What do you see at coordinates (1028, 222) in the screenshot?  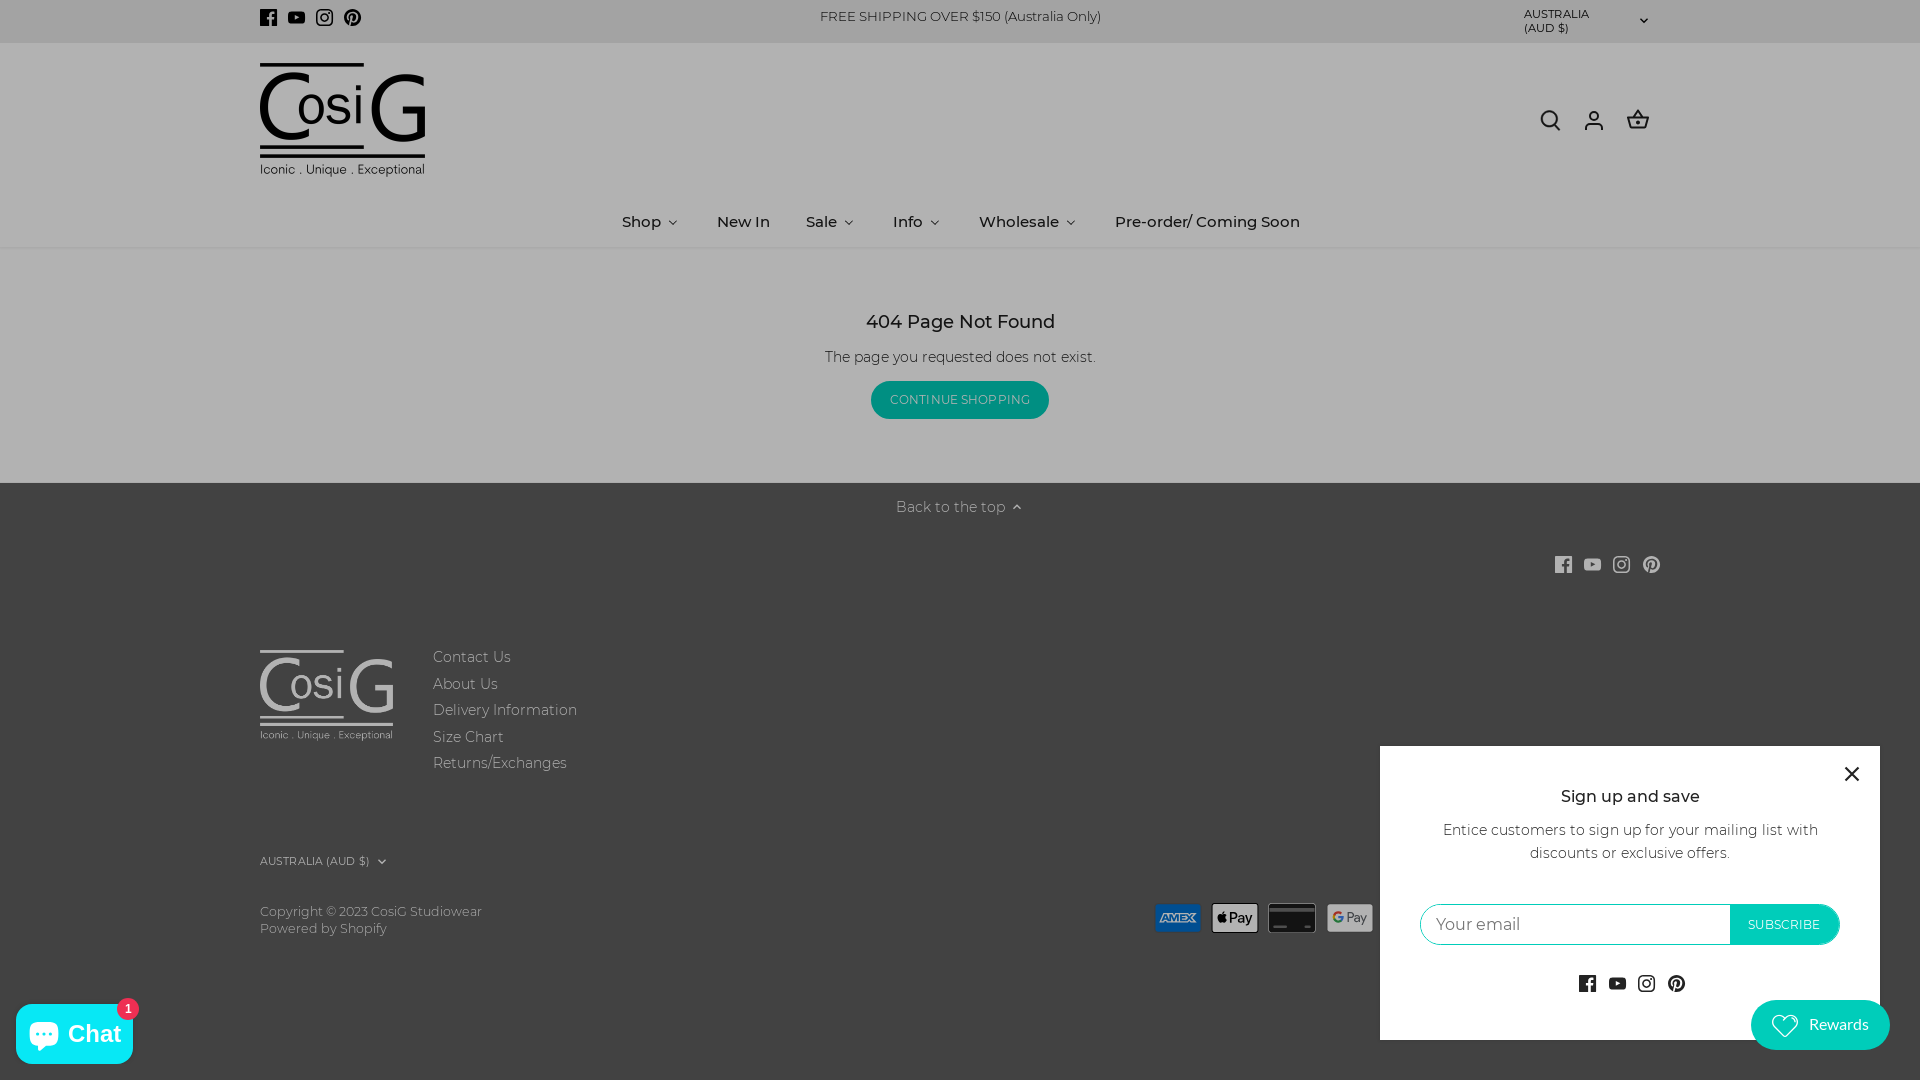 I see `Wholesale` at bounding box center [1028, 222].